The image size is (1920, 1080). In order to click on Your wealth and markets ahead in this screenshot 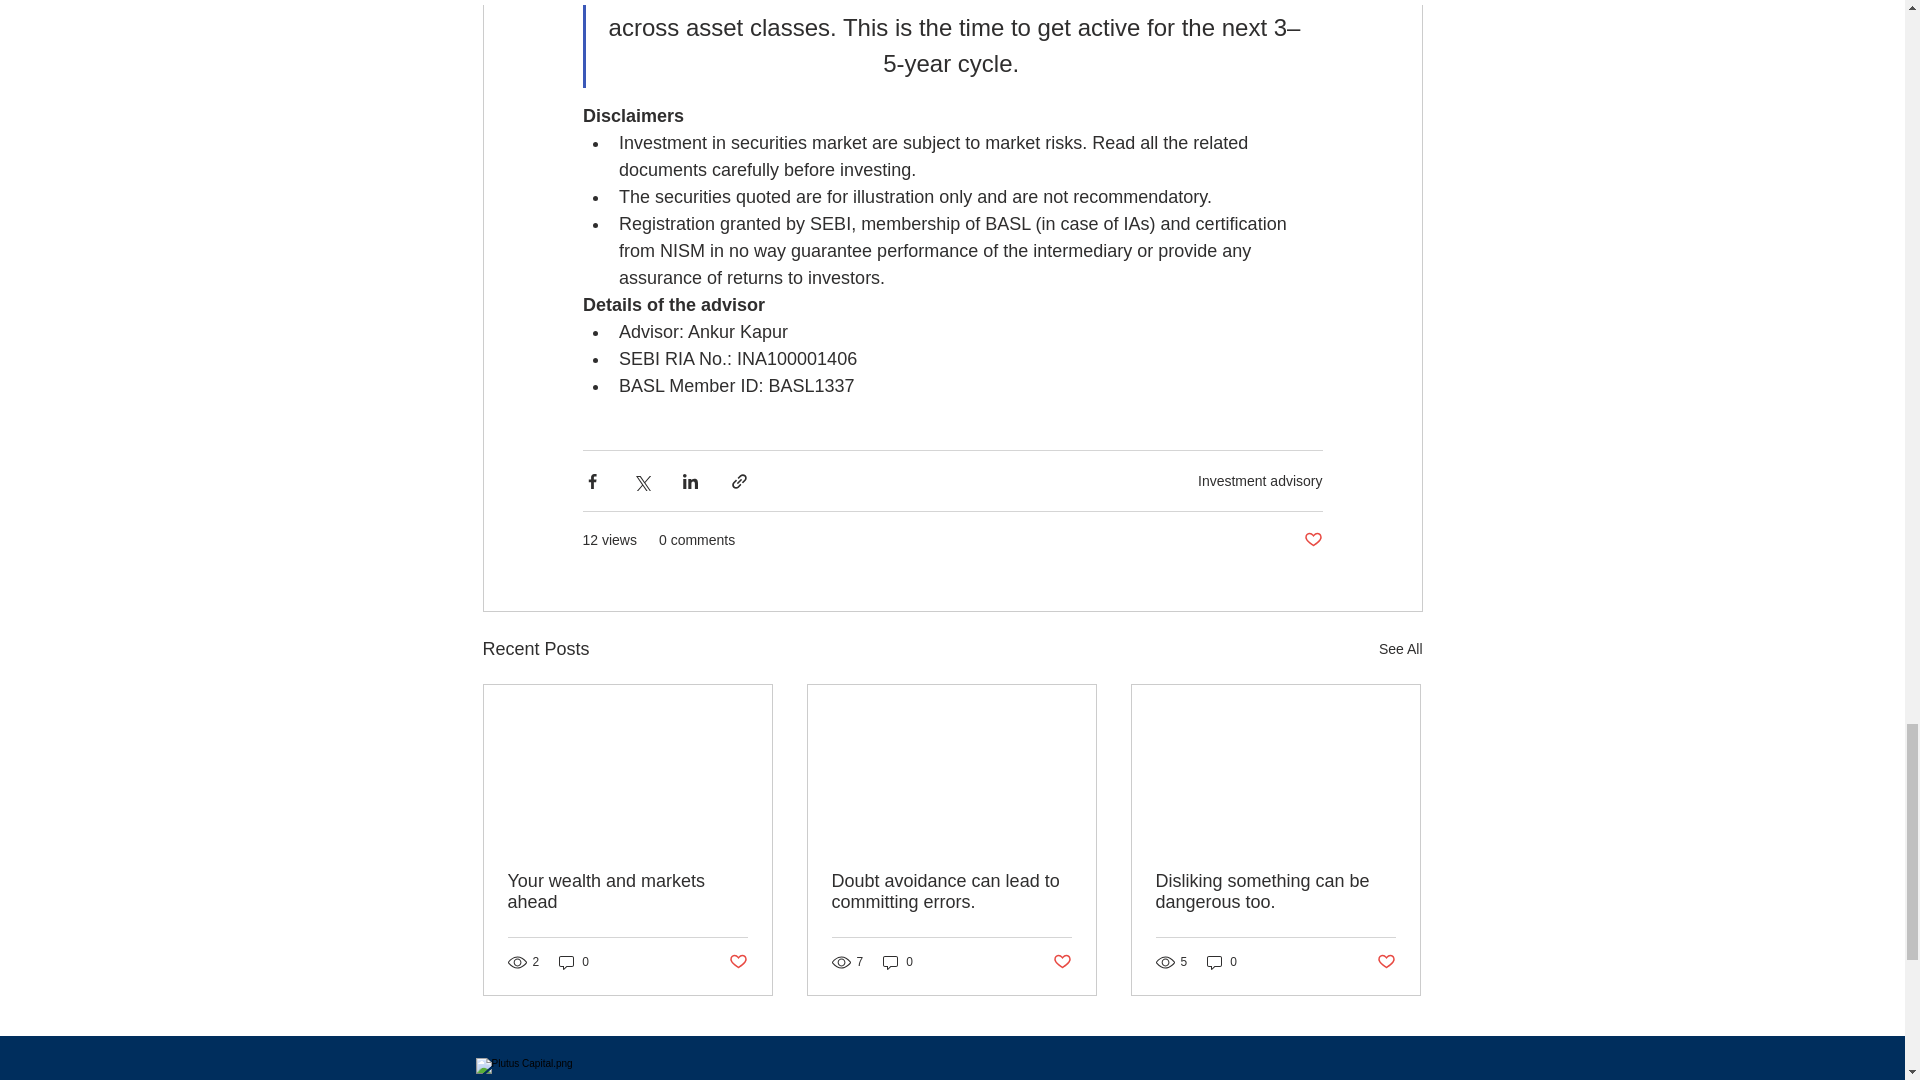, I will do `click(628, 891)`.